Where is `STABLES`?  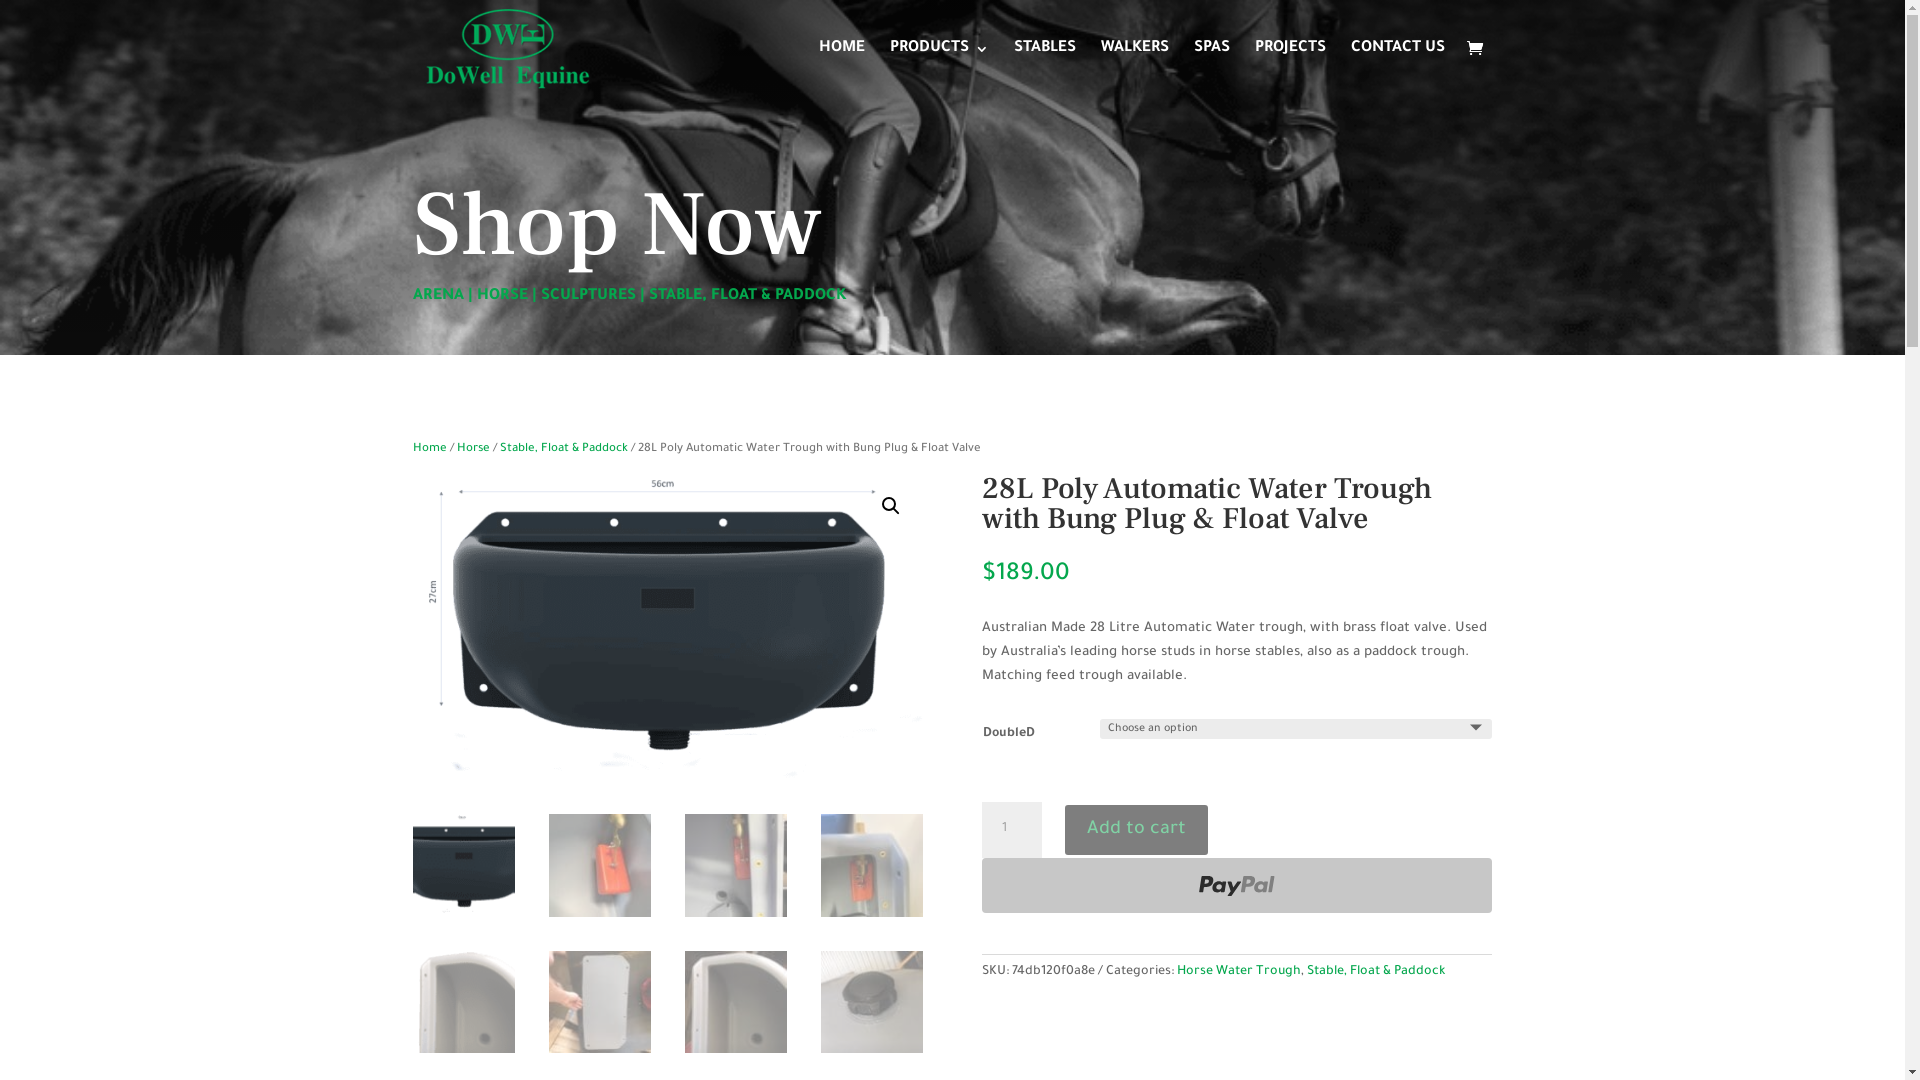 STABLES is located at coordinates (1044, 70).